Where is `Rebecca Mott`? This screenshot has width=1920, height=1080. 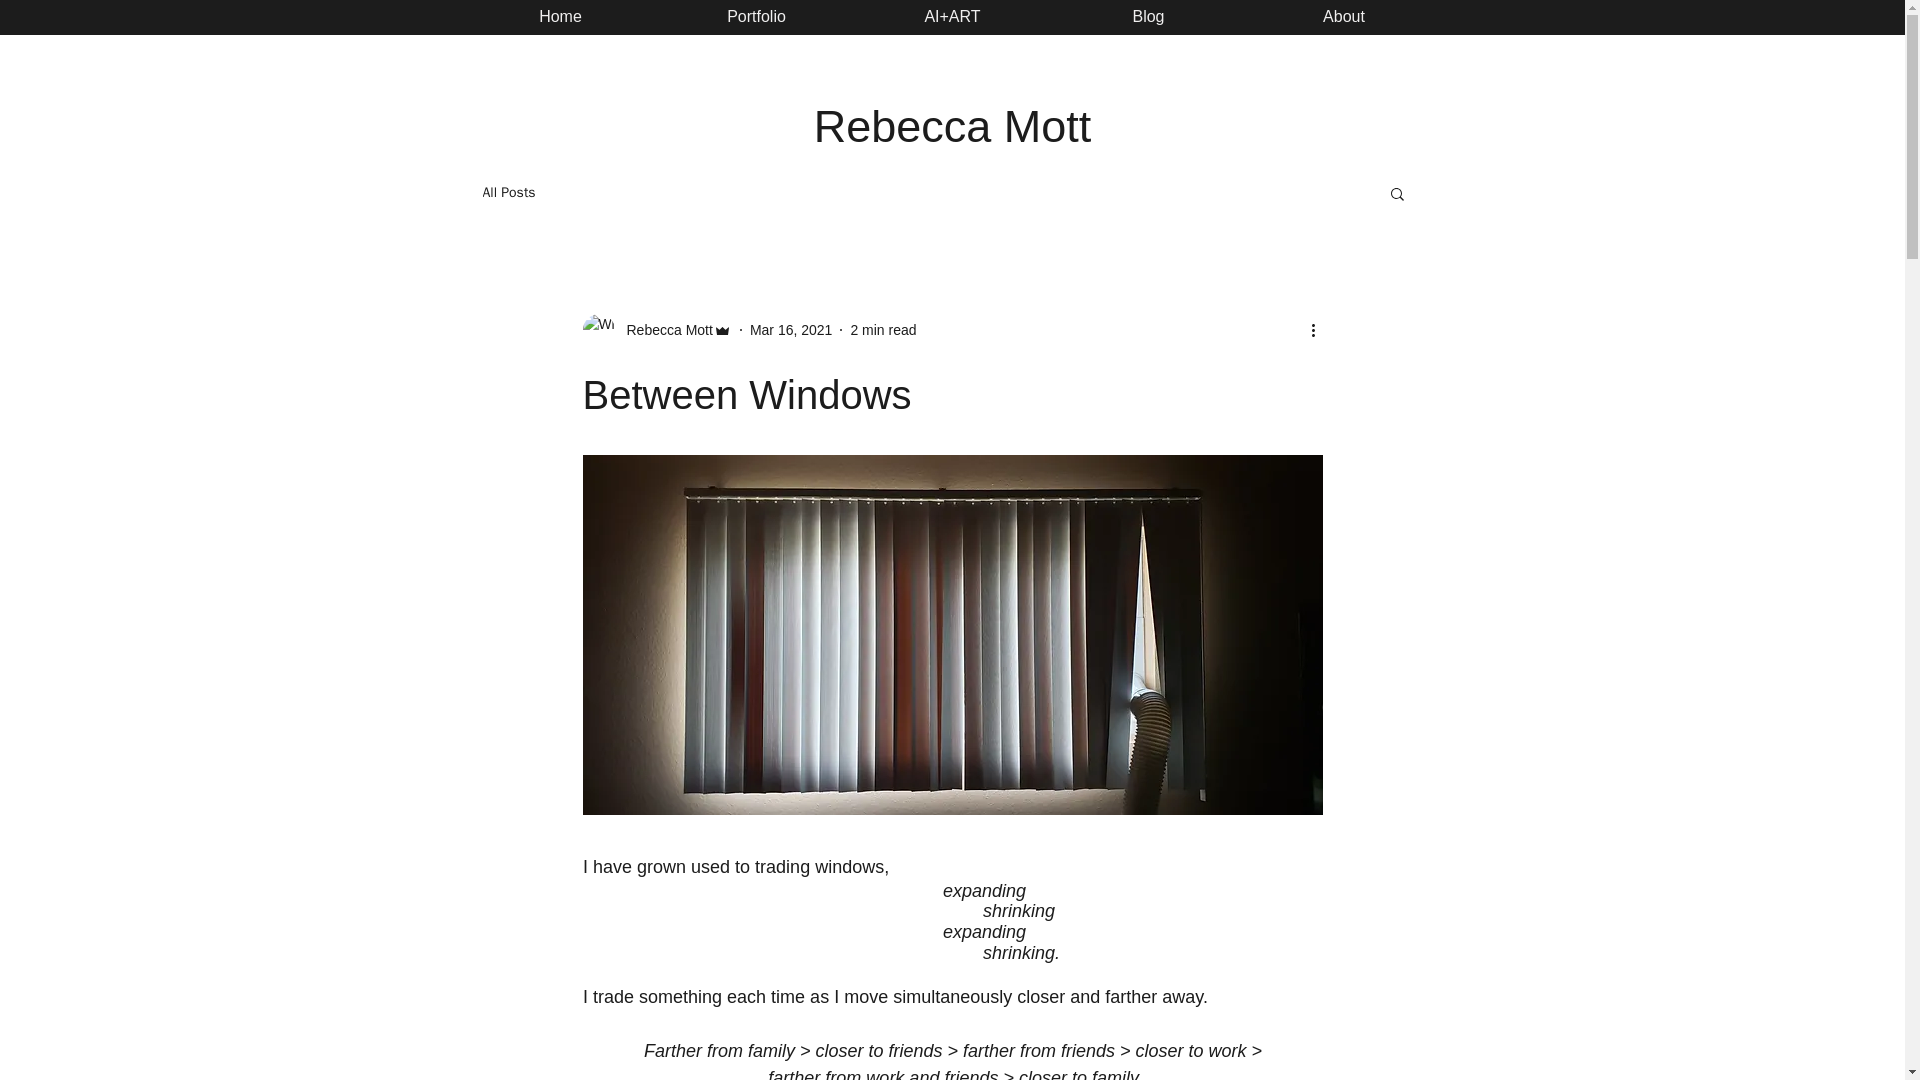 Rebecca Mott is located at coordinates (953, 126).